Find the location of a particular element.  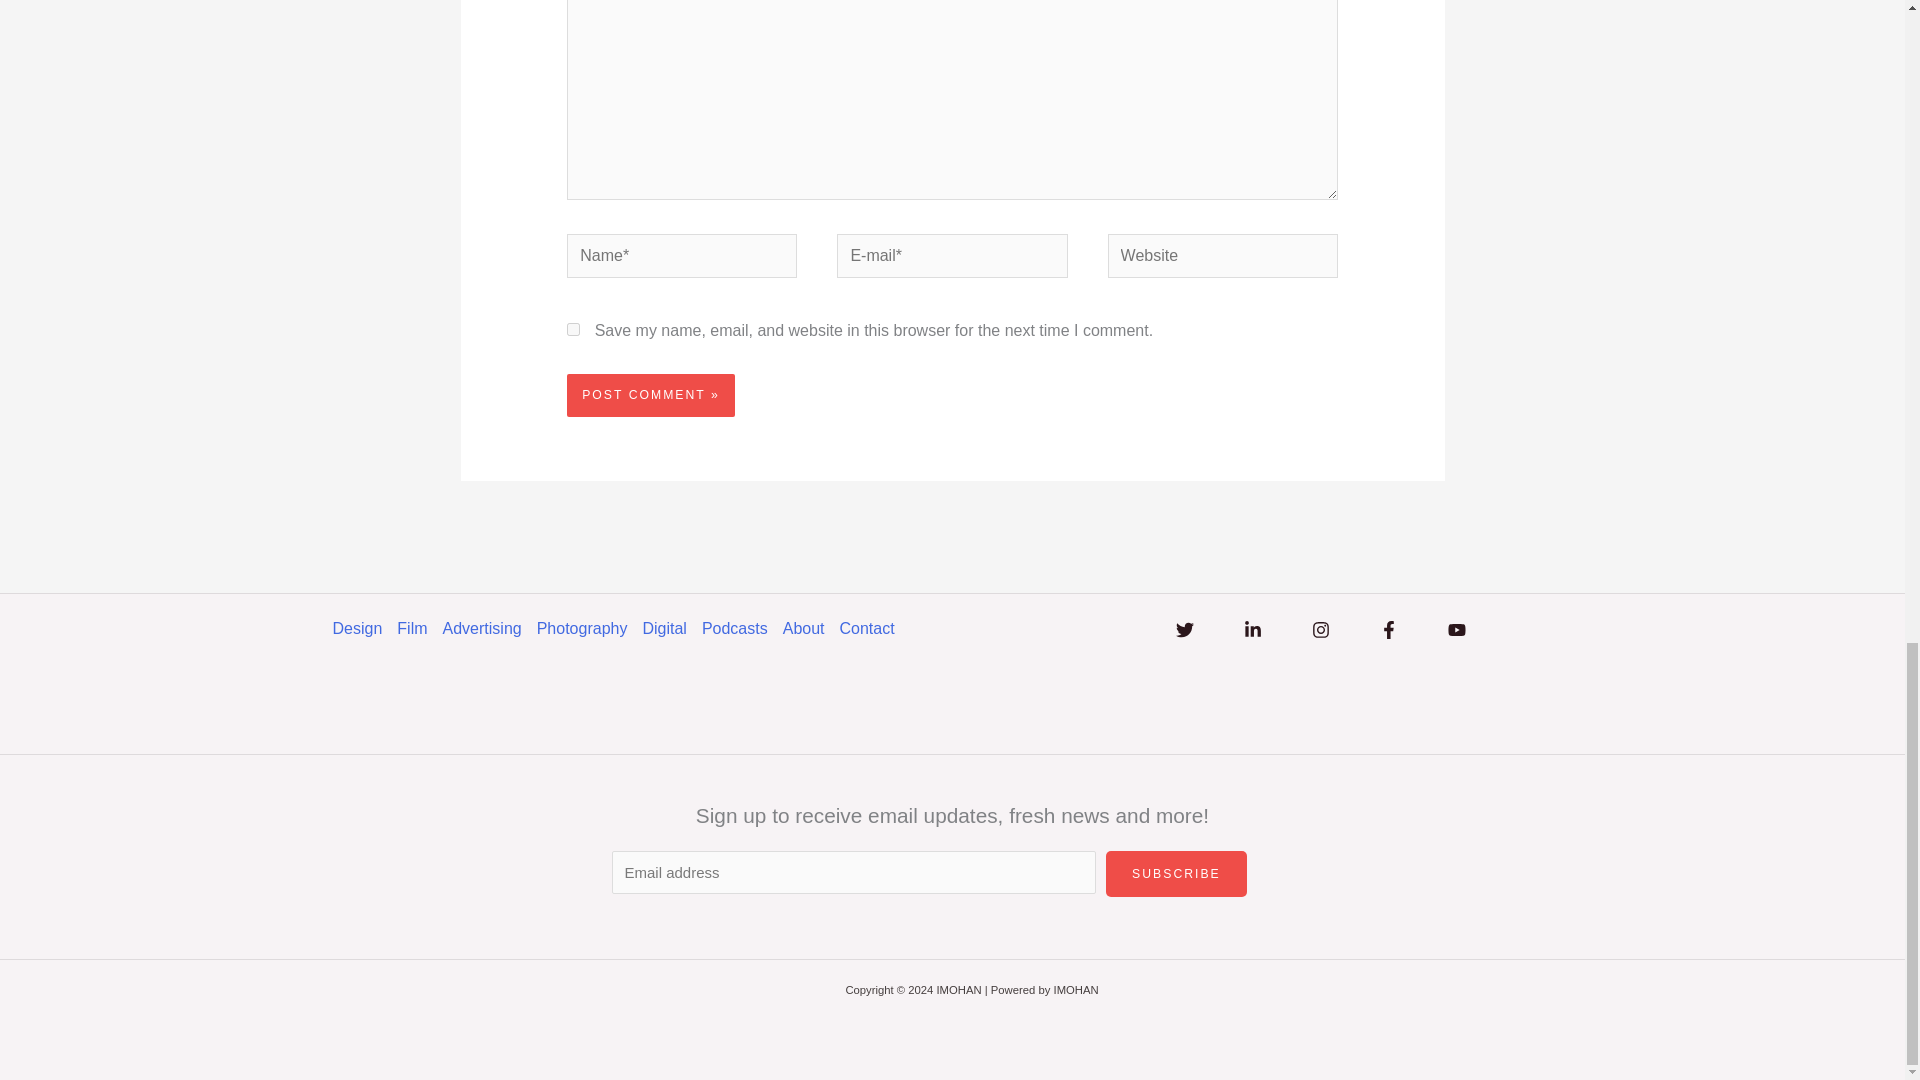

Design is located at coordinates (364, 628).